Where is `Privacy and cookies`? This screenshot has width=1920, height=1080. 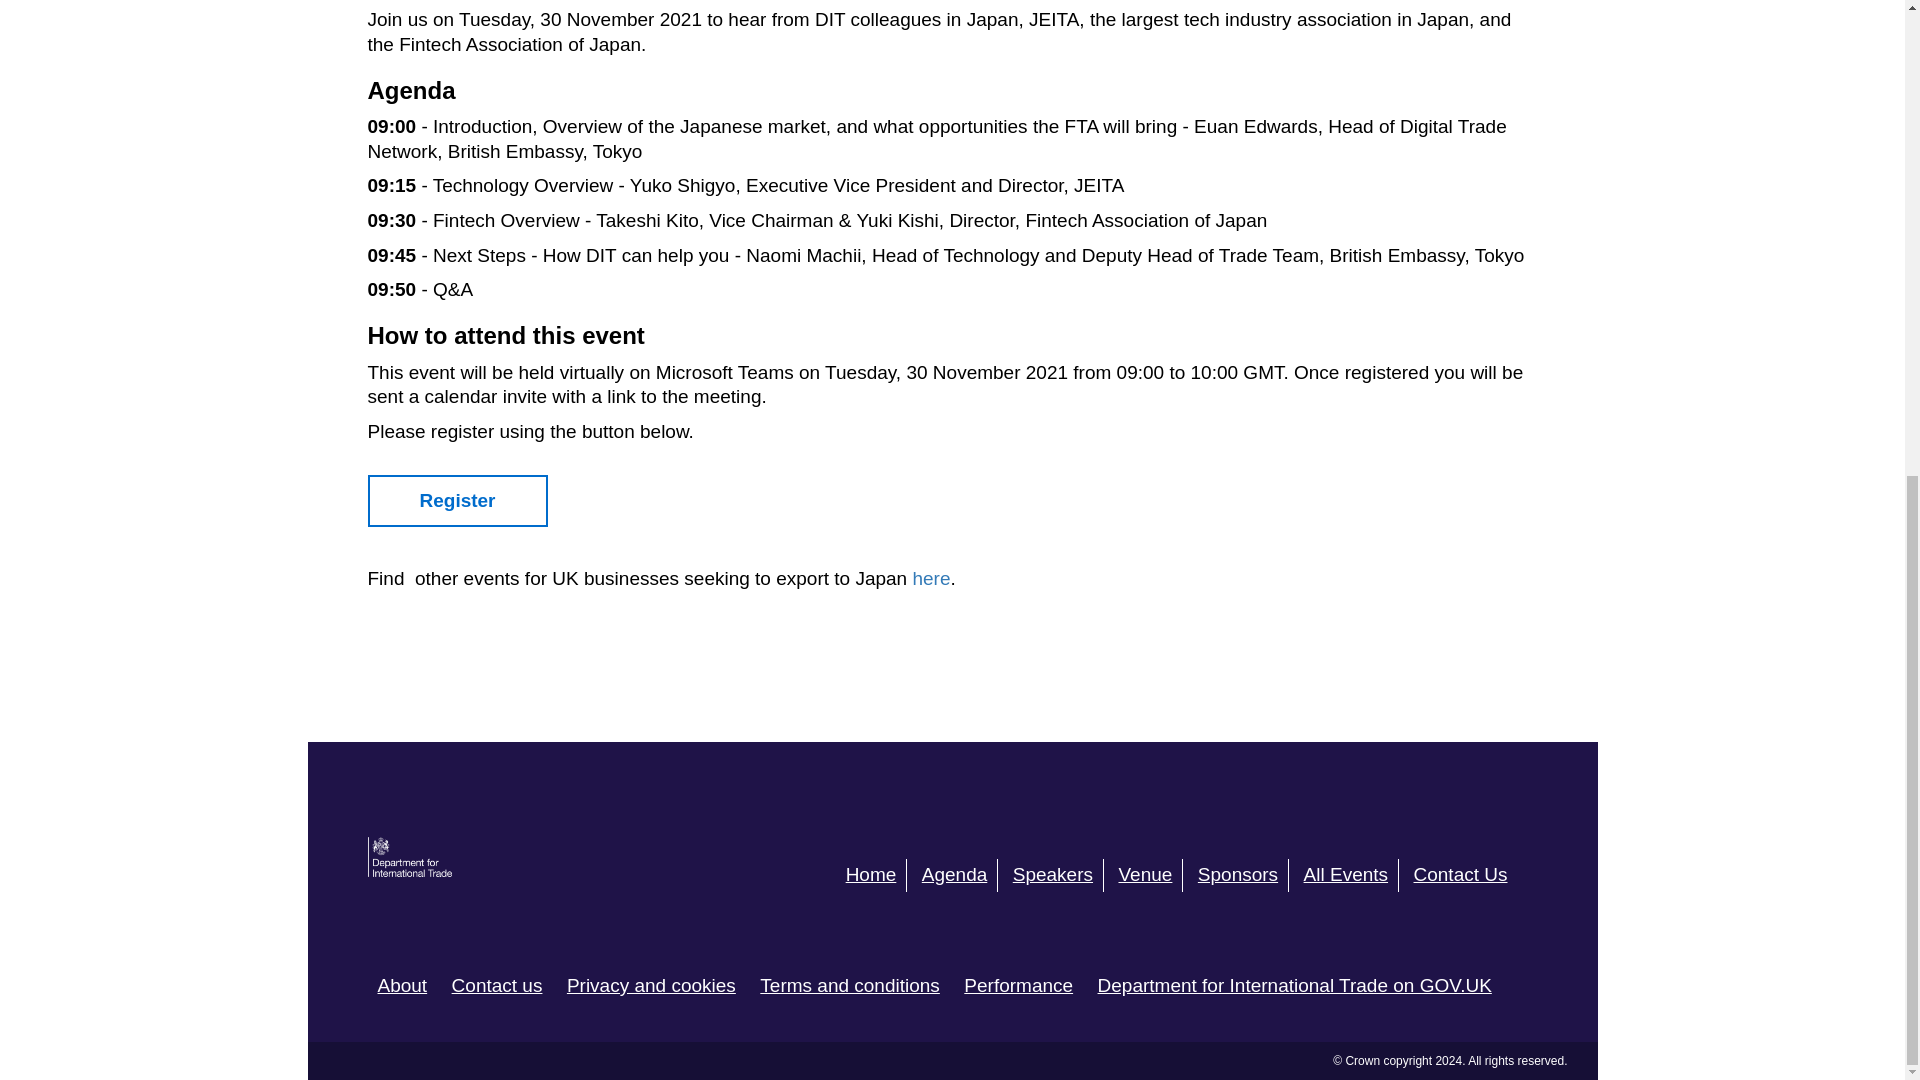
Privacy and cookies is located at coordinates (650, 985).